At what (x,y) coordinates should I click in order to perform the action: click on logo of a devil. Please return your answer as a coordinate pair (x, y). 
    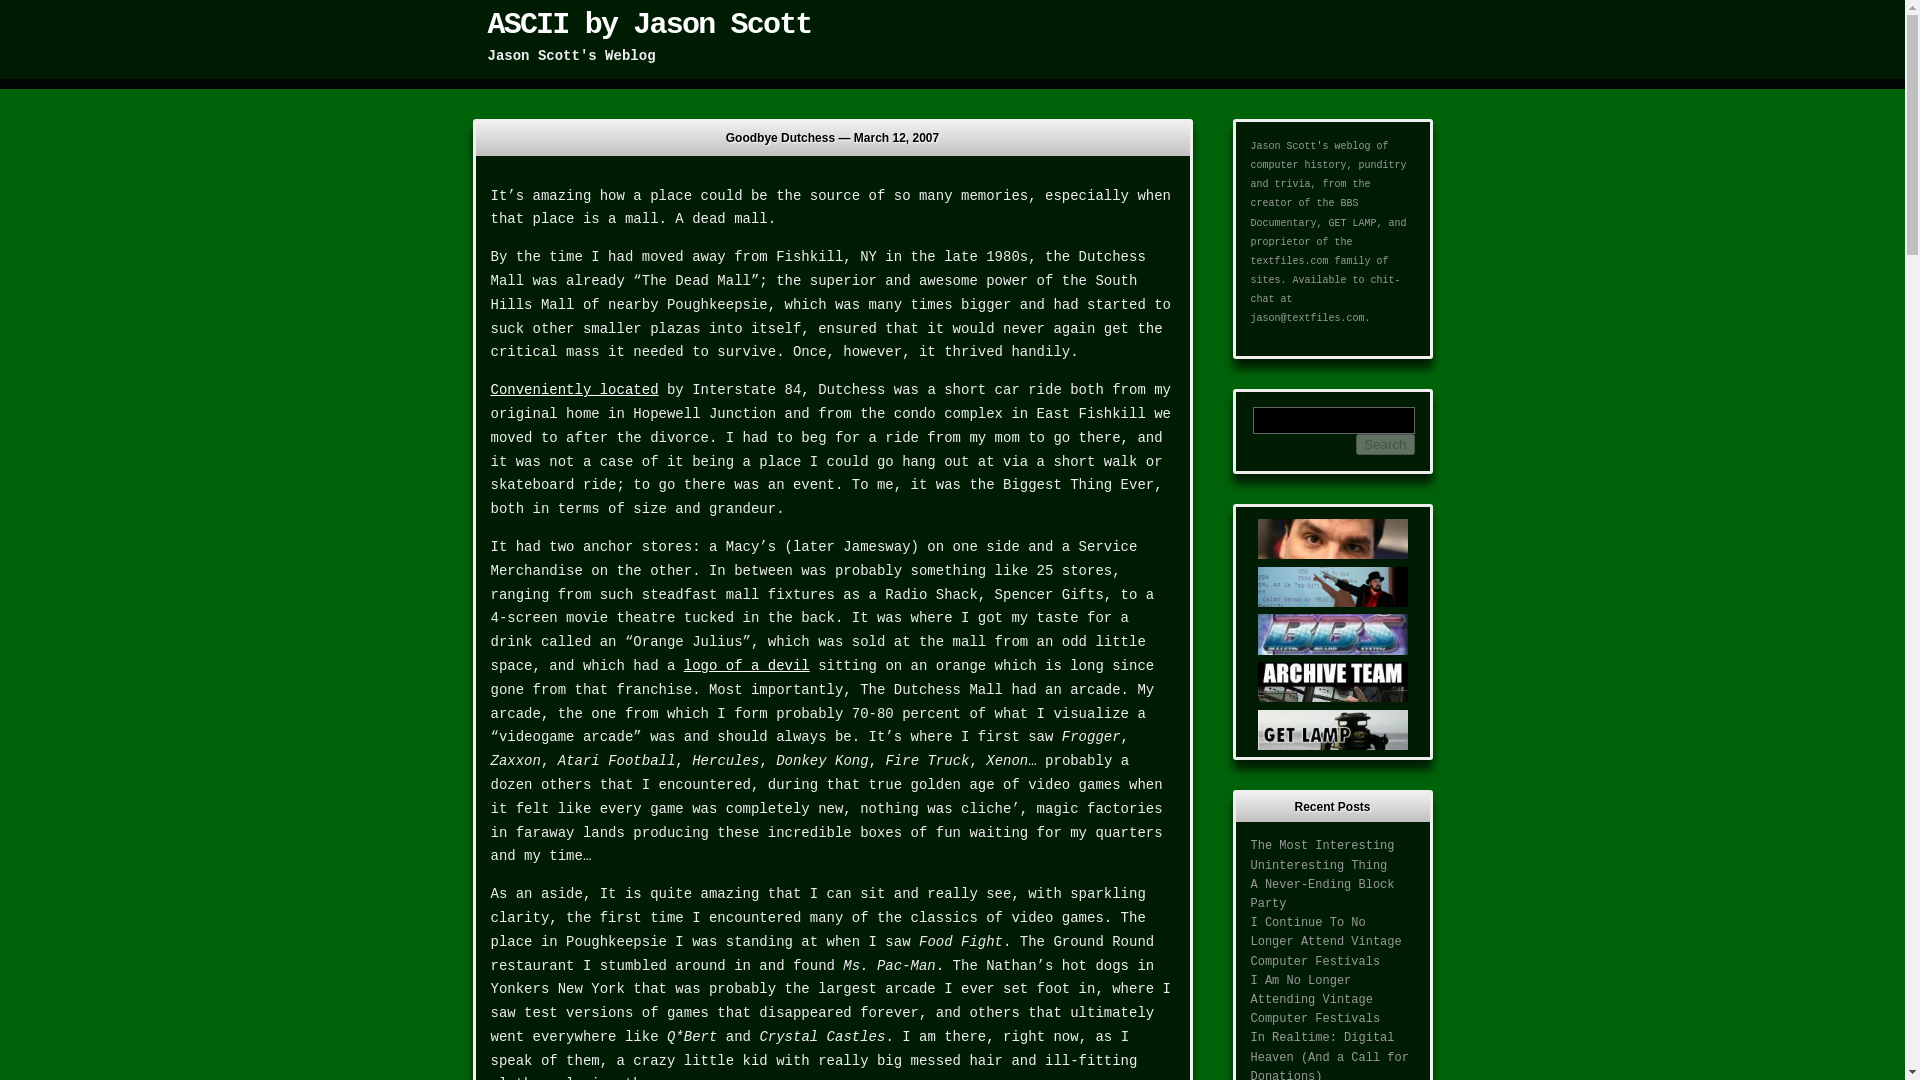
    Looking at the image, I should click on (746, 665).